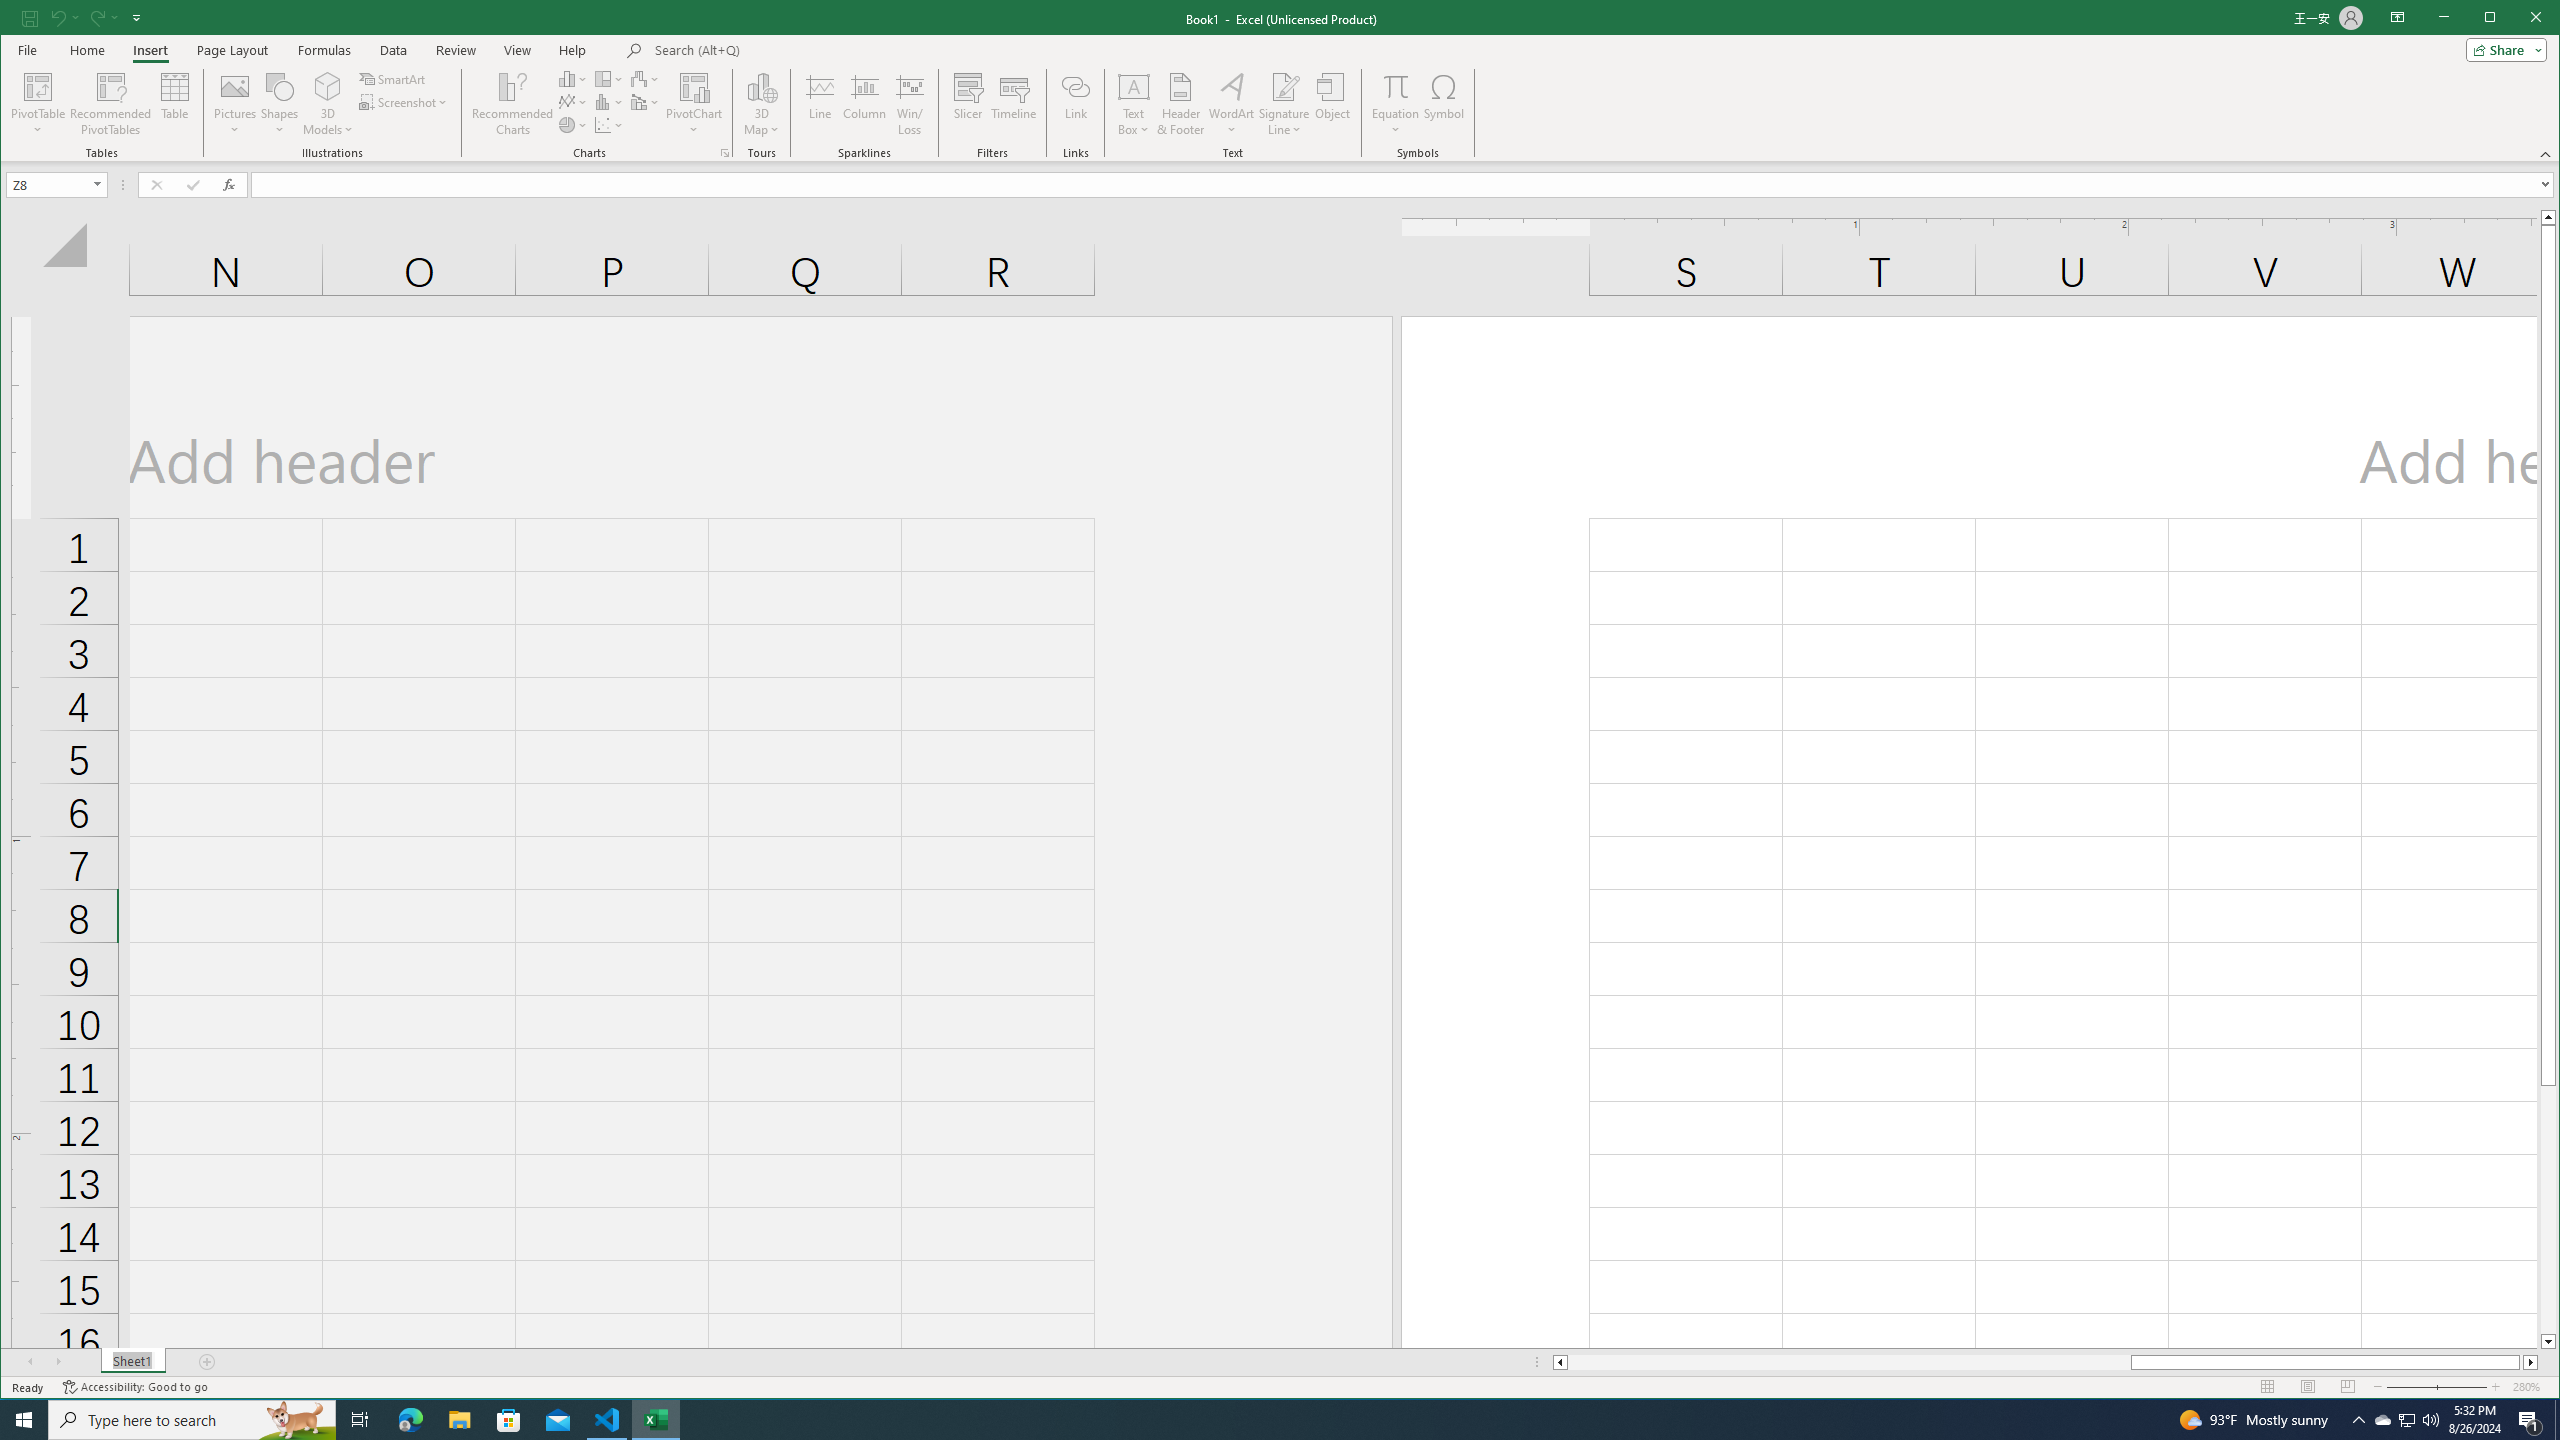 The height and width of the screenshot is (1440, 2560). I want to click on Recommended PivotTables, so click(111, 104).